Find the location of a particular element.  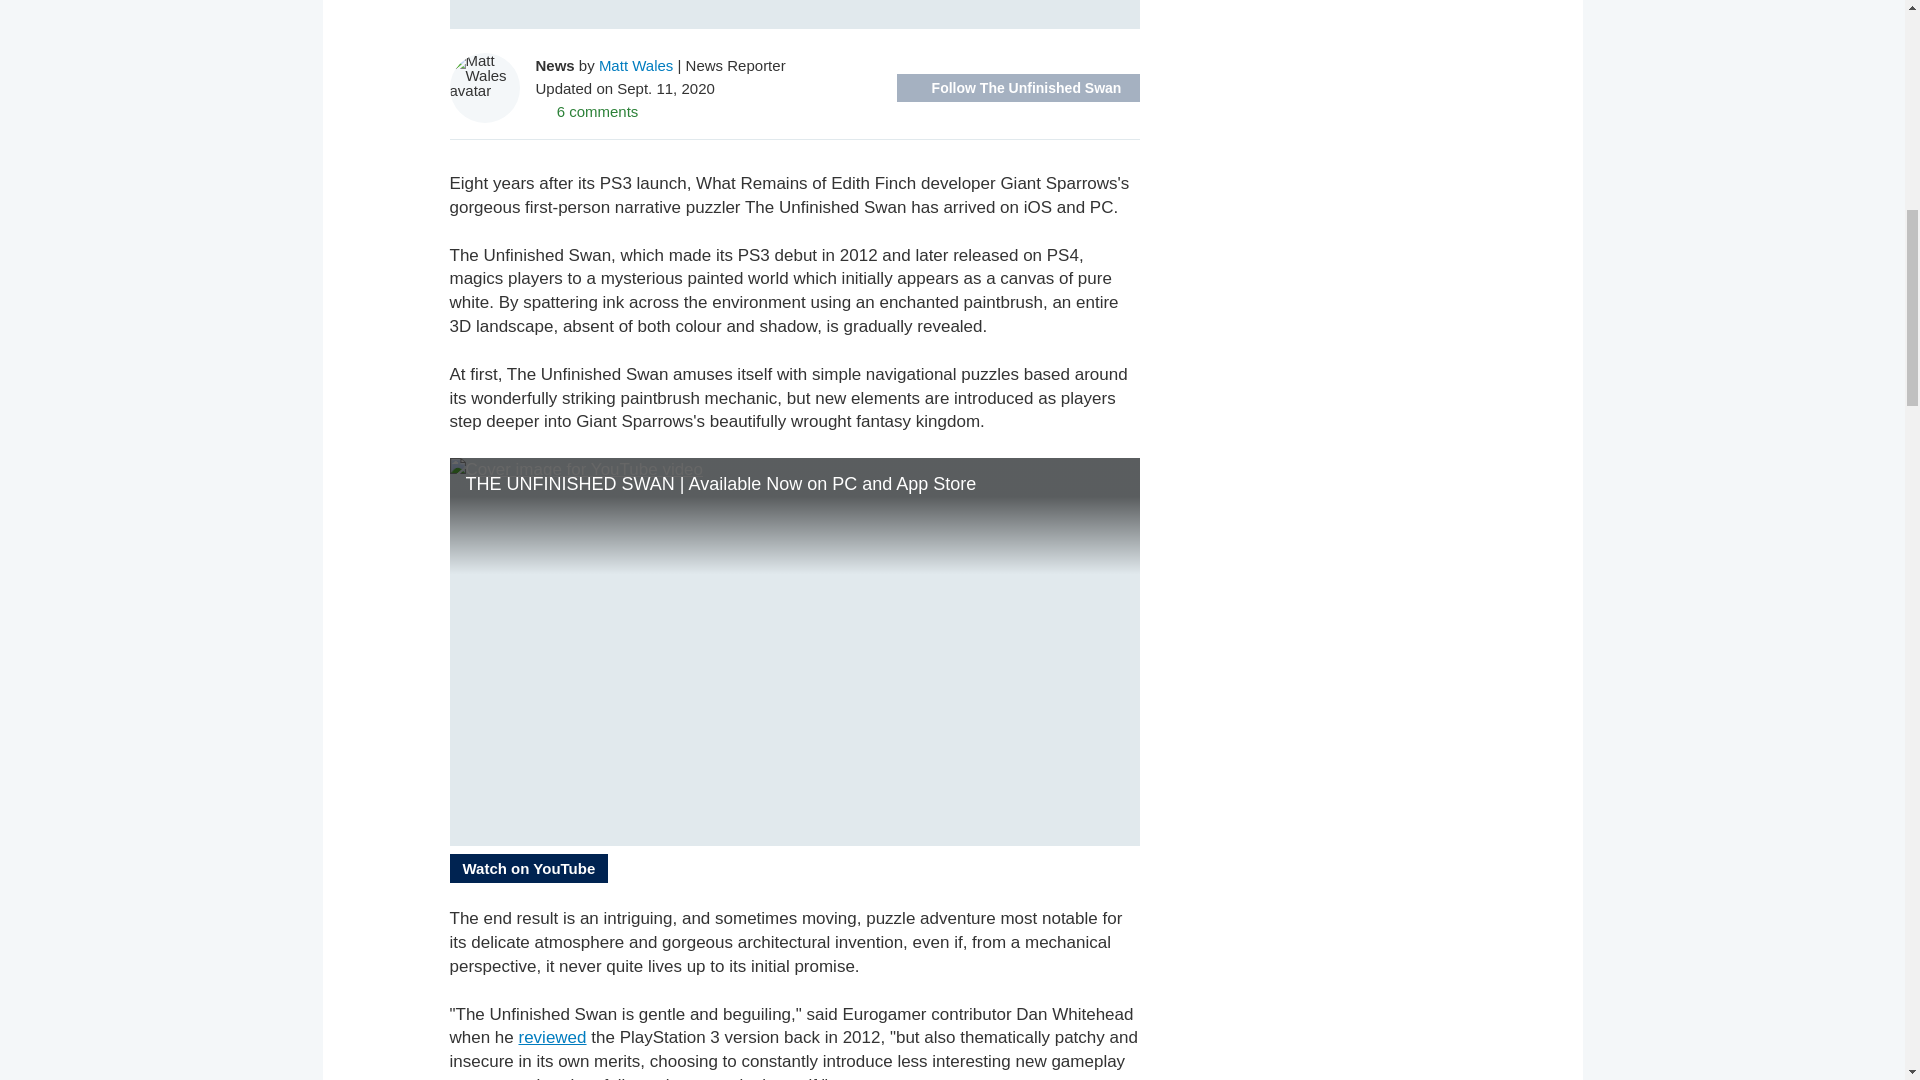

Matt Wales is located at coordinates (636, 64).